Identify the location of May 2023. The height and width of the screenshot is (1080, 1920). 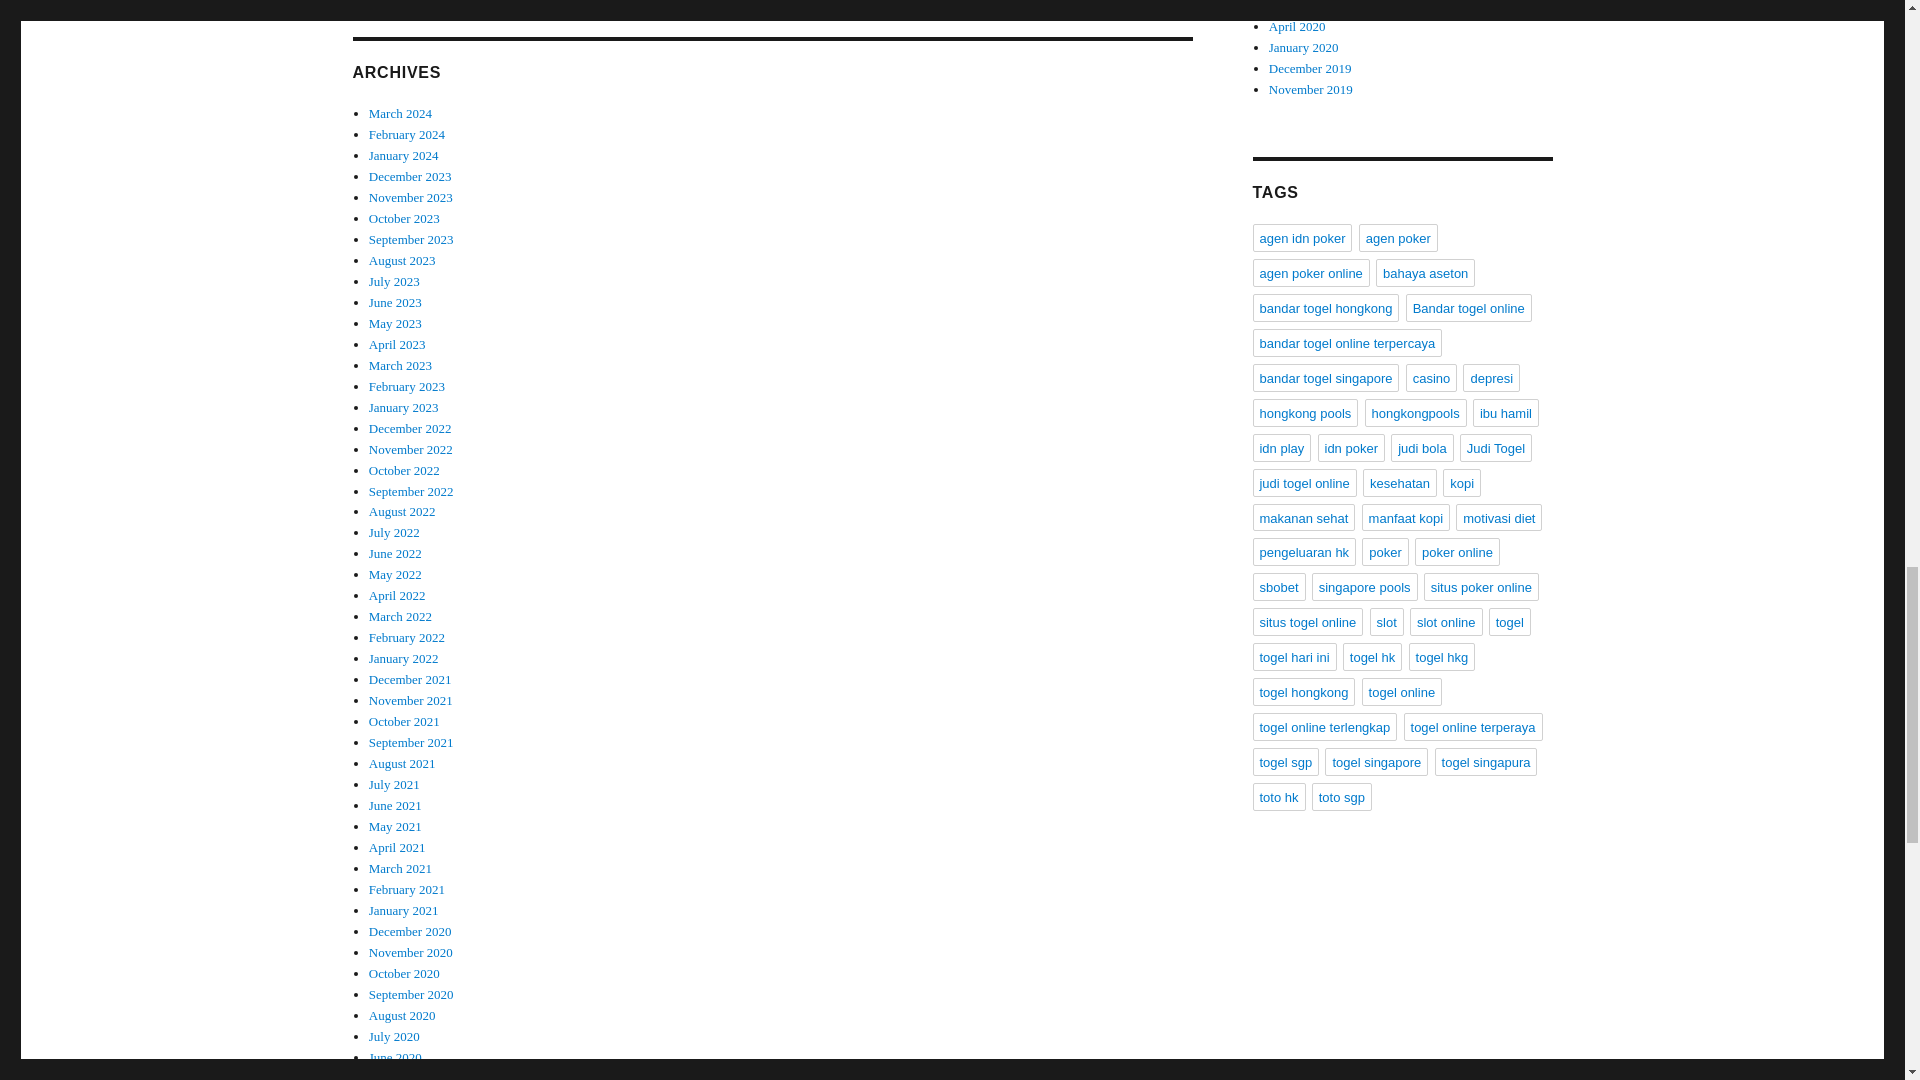
(395, 323).